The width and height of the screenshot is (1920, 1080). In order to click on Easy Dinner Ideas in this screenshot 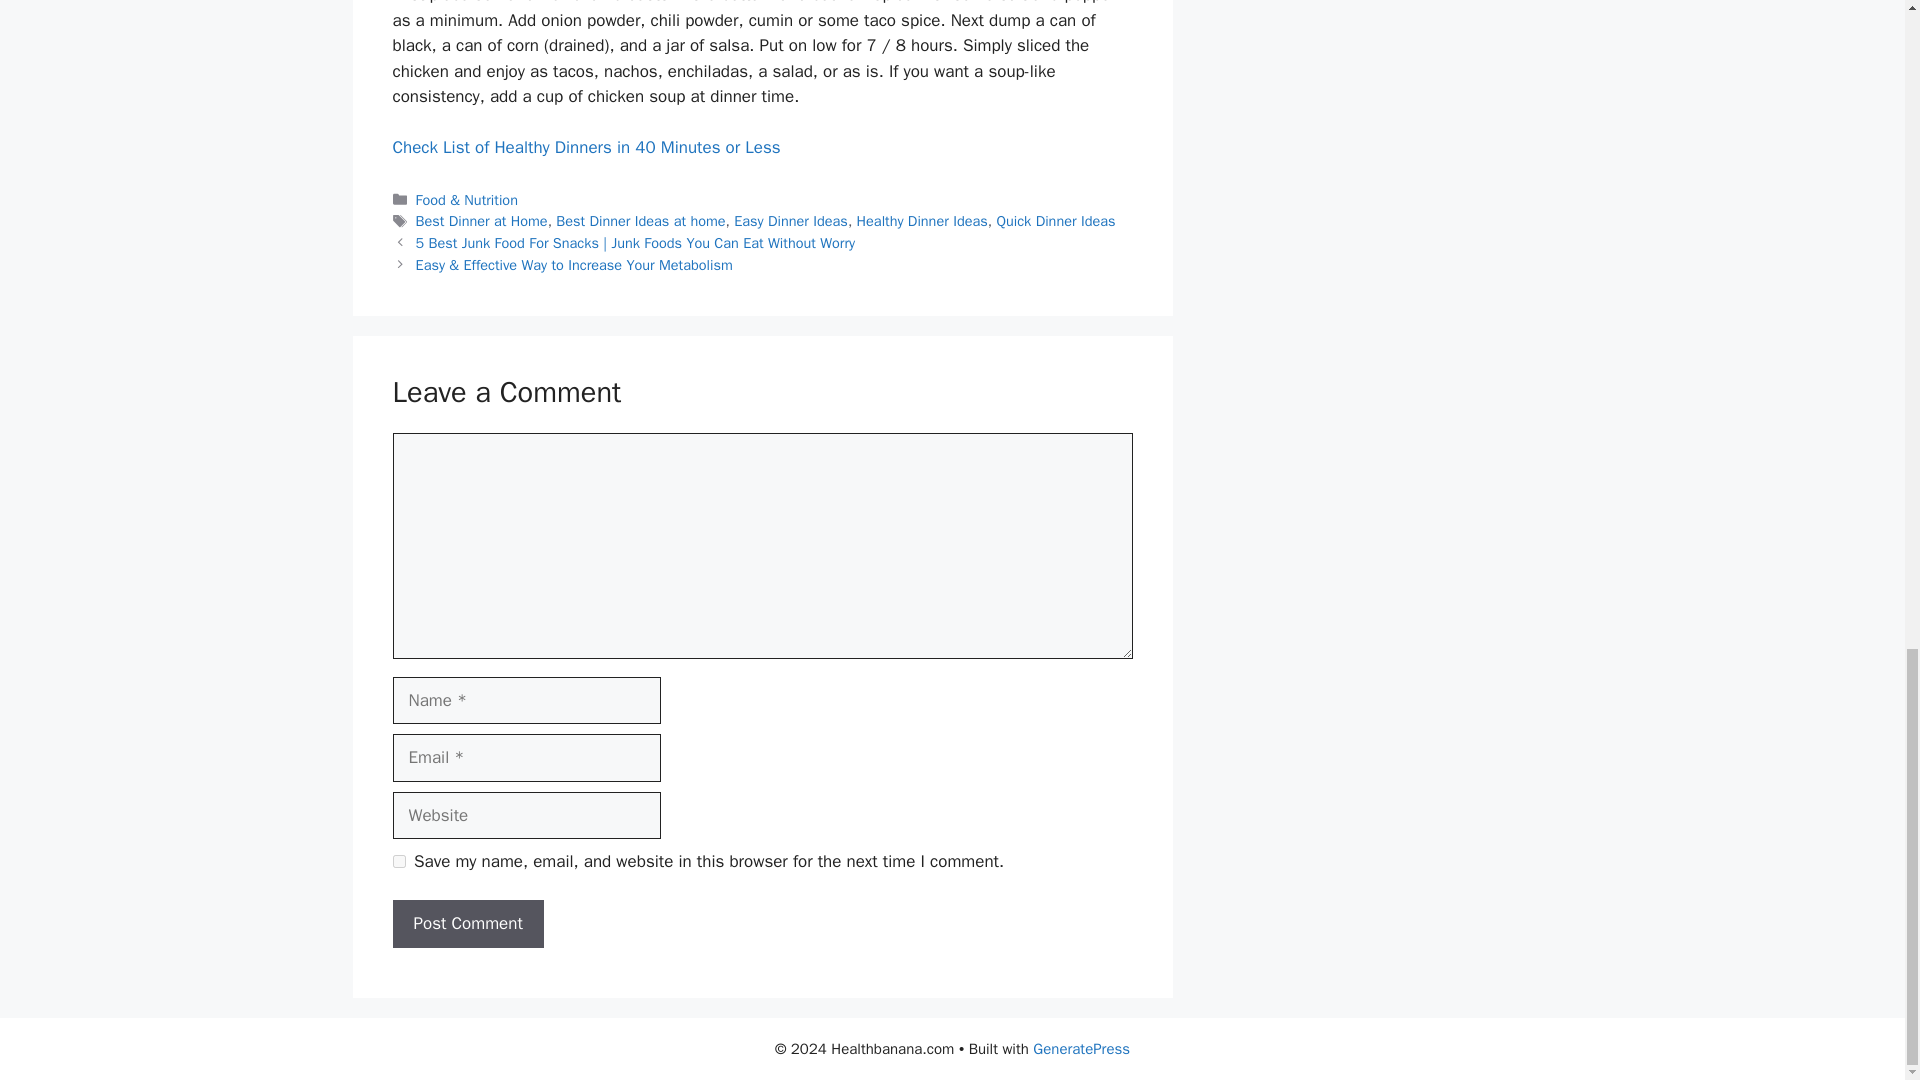, I will do `click(790, 220)`.